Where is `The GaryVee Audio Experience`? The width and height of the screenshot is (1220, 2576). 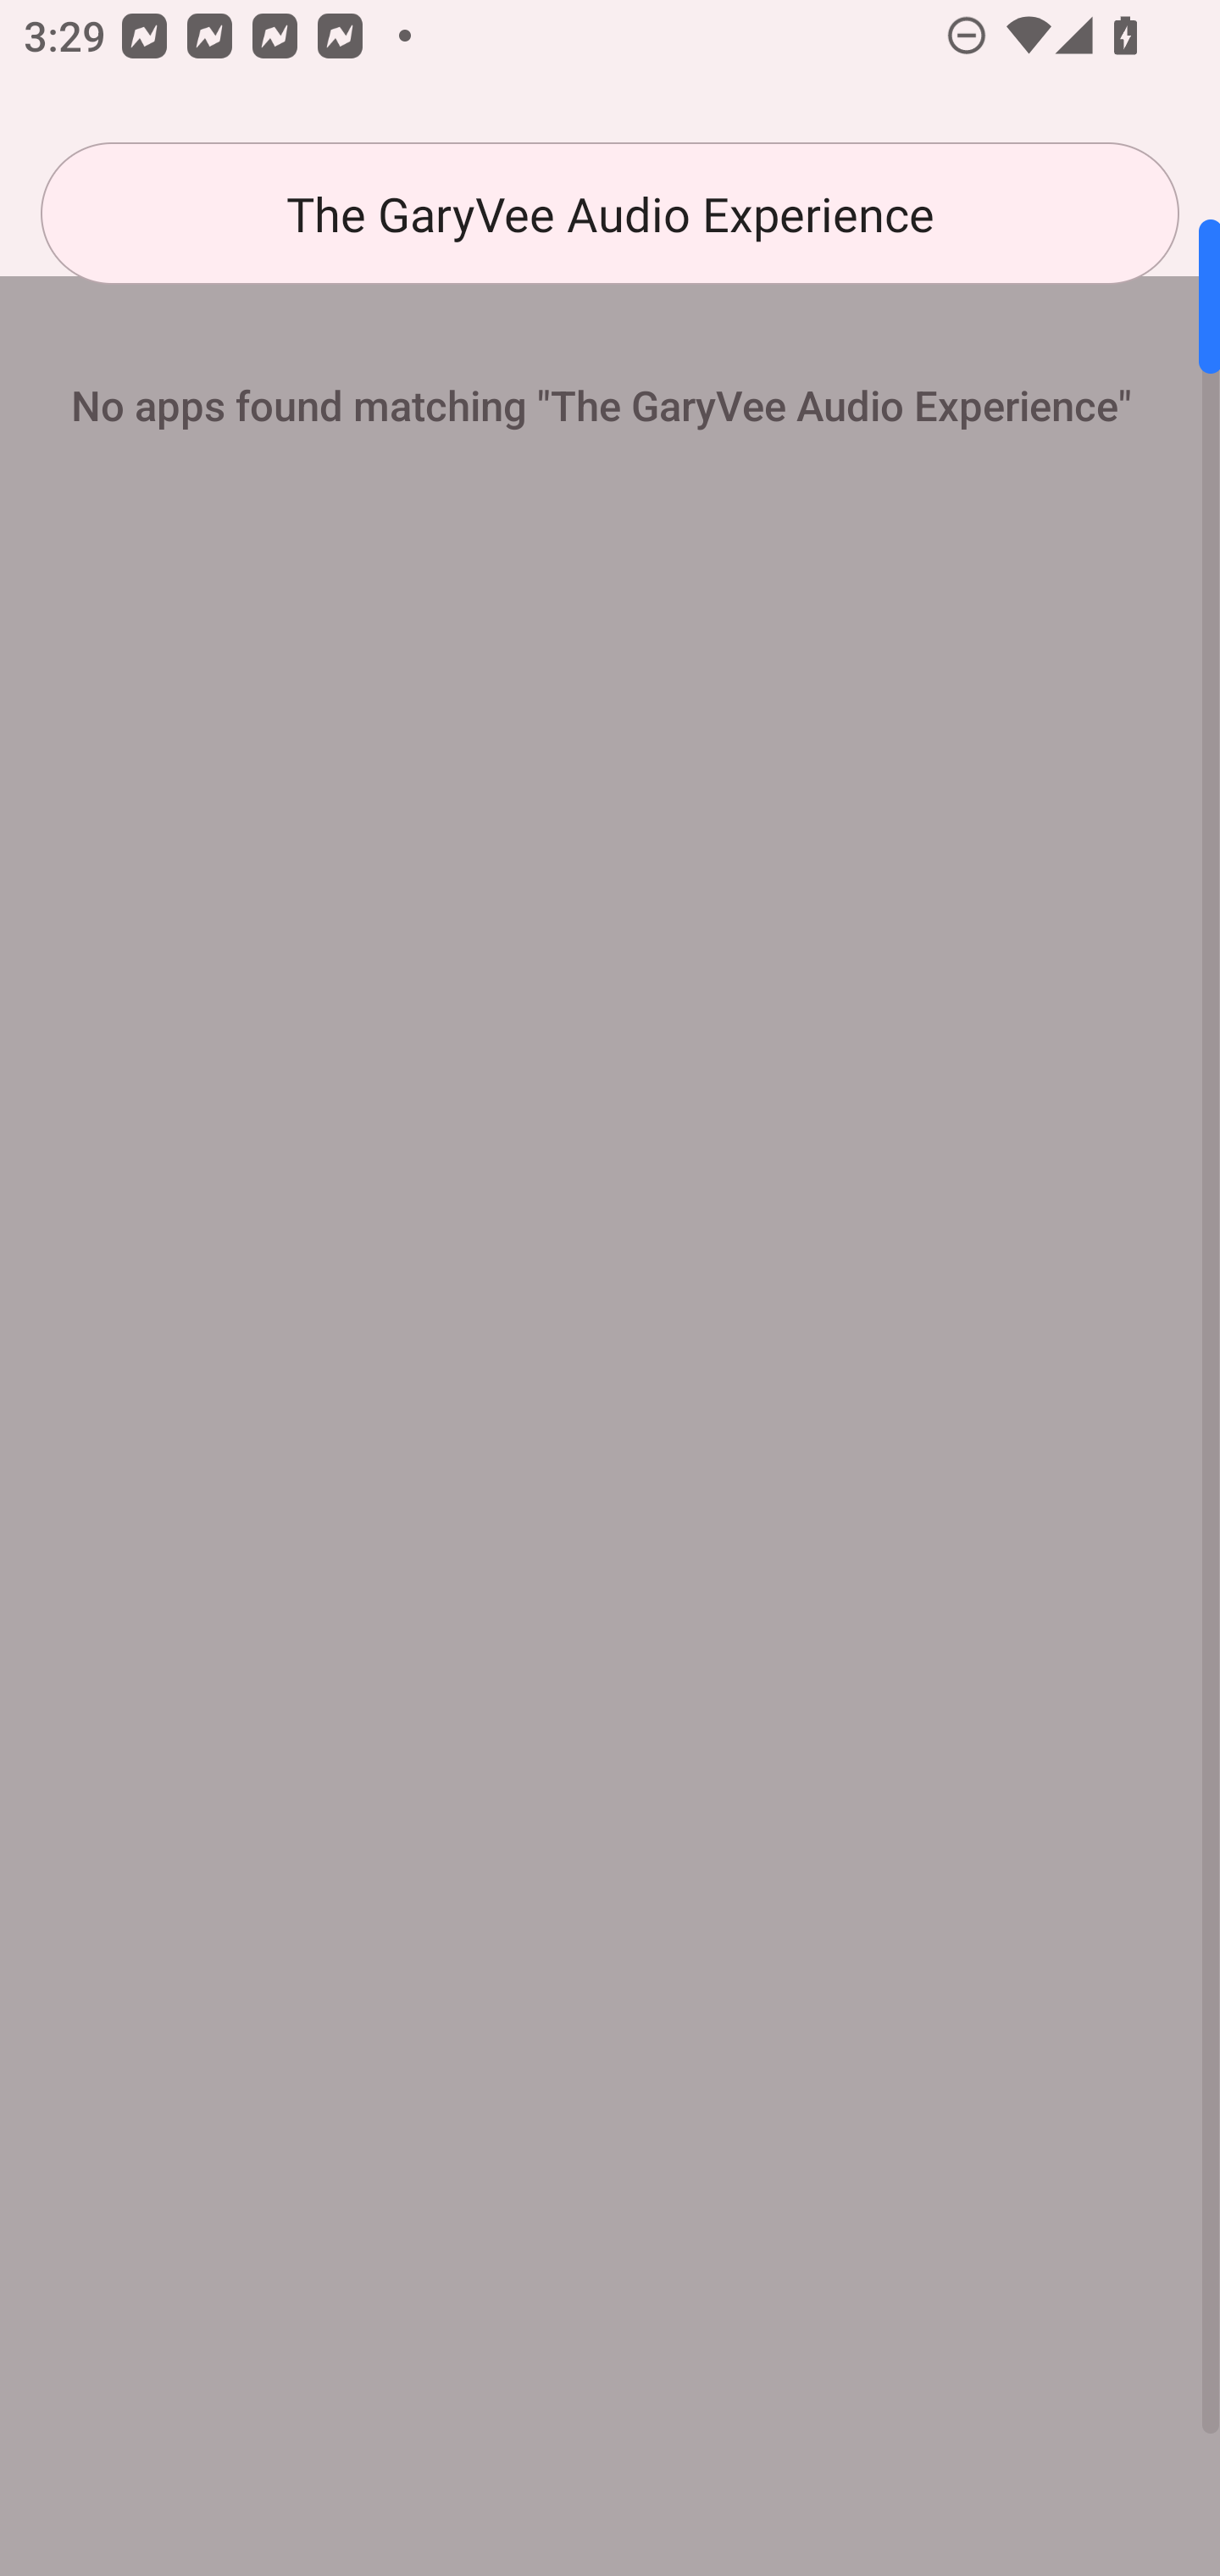 The GaryVee Audio Experience is located at coordinates (610, 214).